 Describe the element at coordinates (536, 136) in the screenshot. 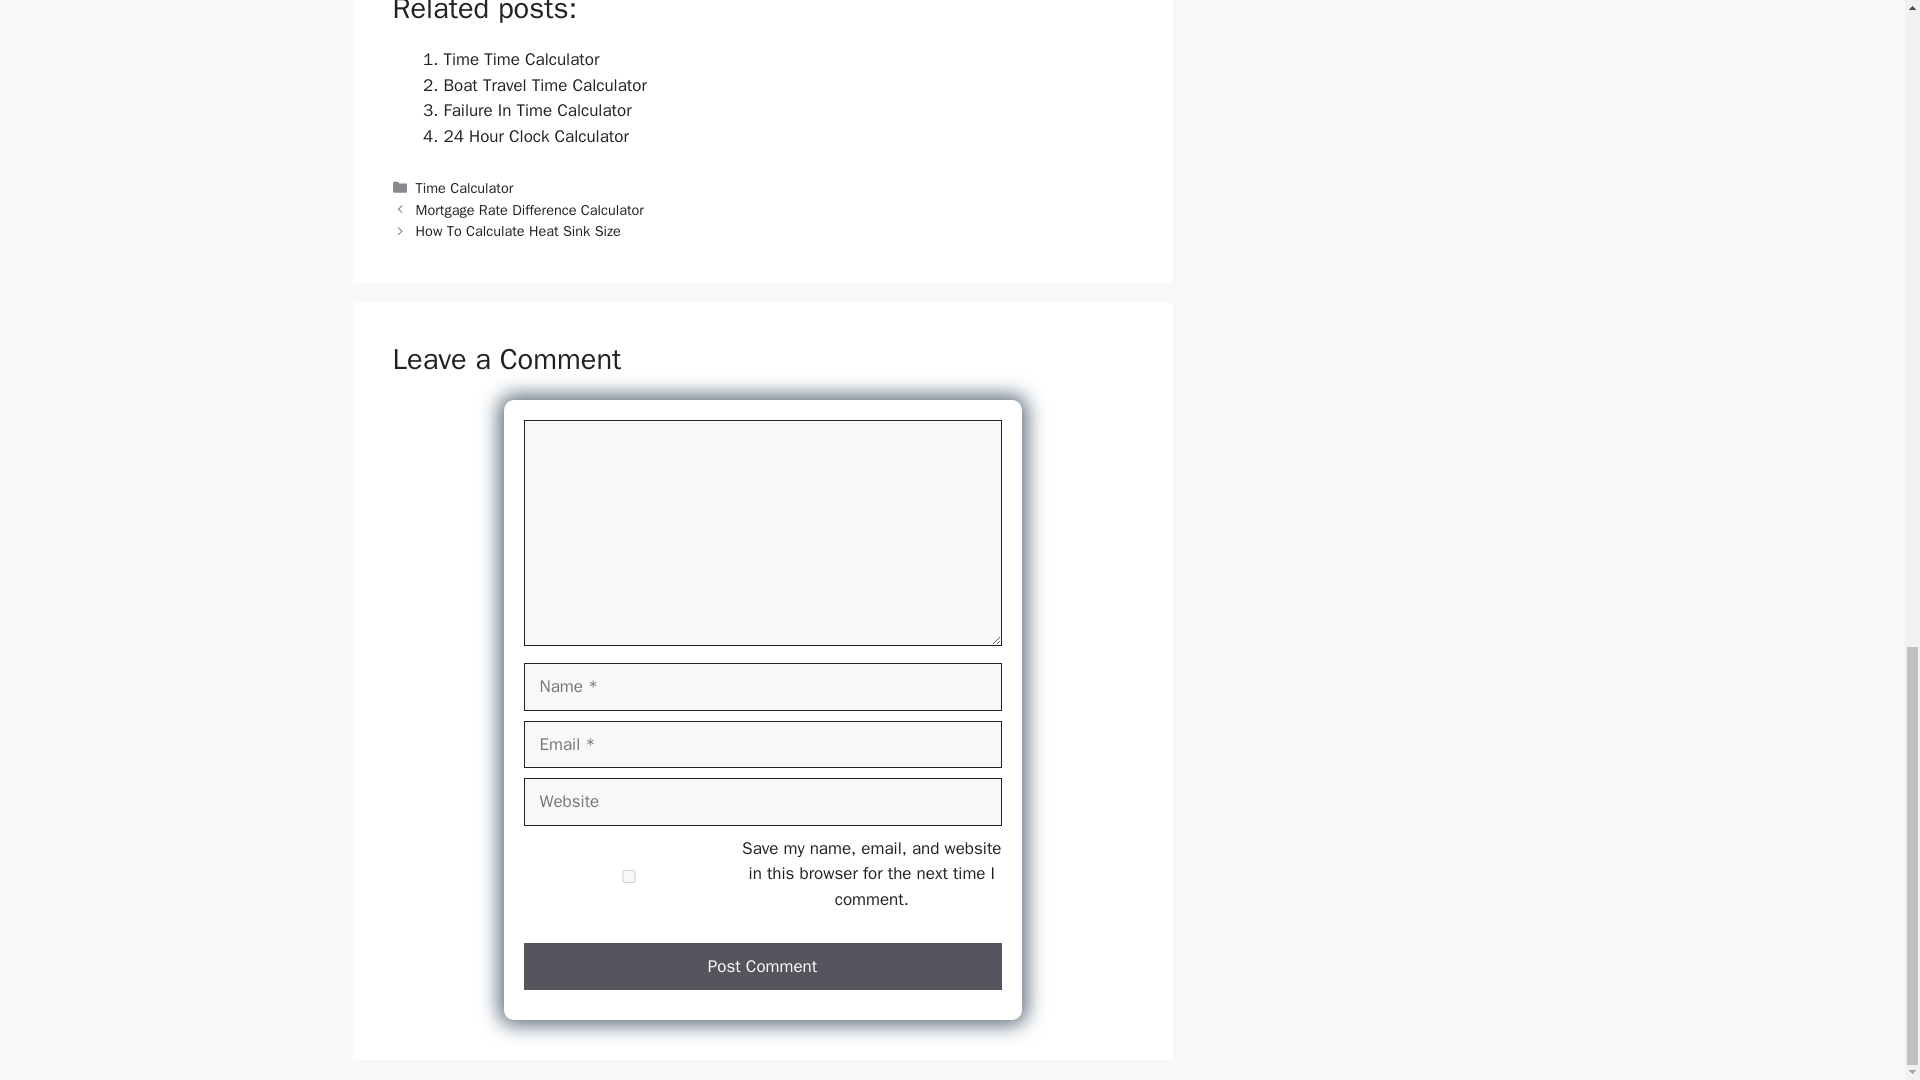

I see `24 Hour Clock Calculator` at that location.